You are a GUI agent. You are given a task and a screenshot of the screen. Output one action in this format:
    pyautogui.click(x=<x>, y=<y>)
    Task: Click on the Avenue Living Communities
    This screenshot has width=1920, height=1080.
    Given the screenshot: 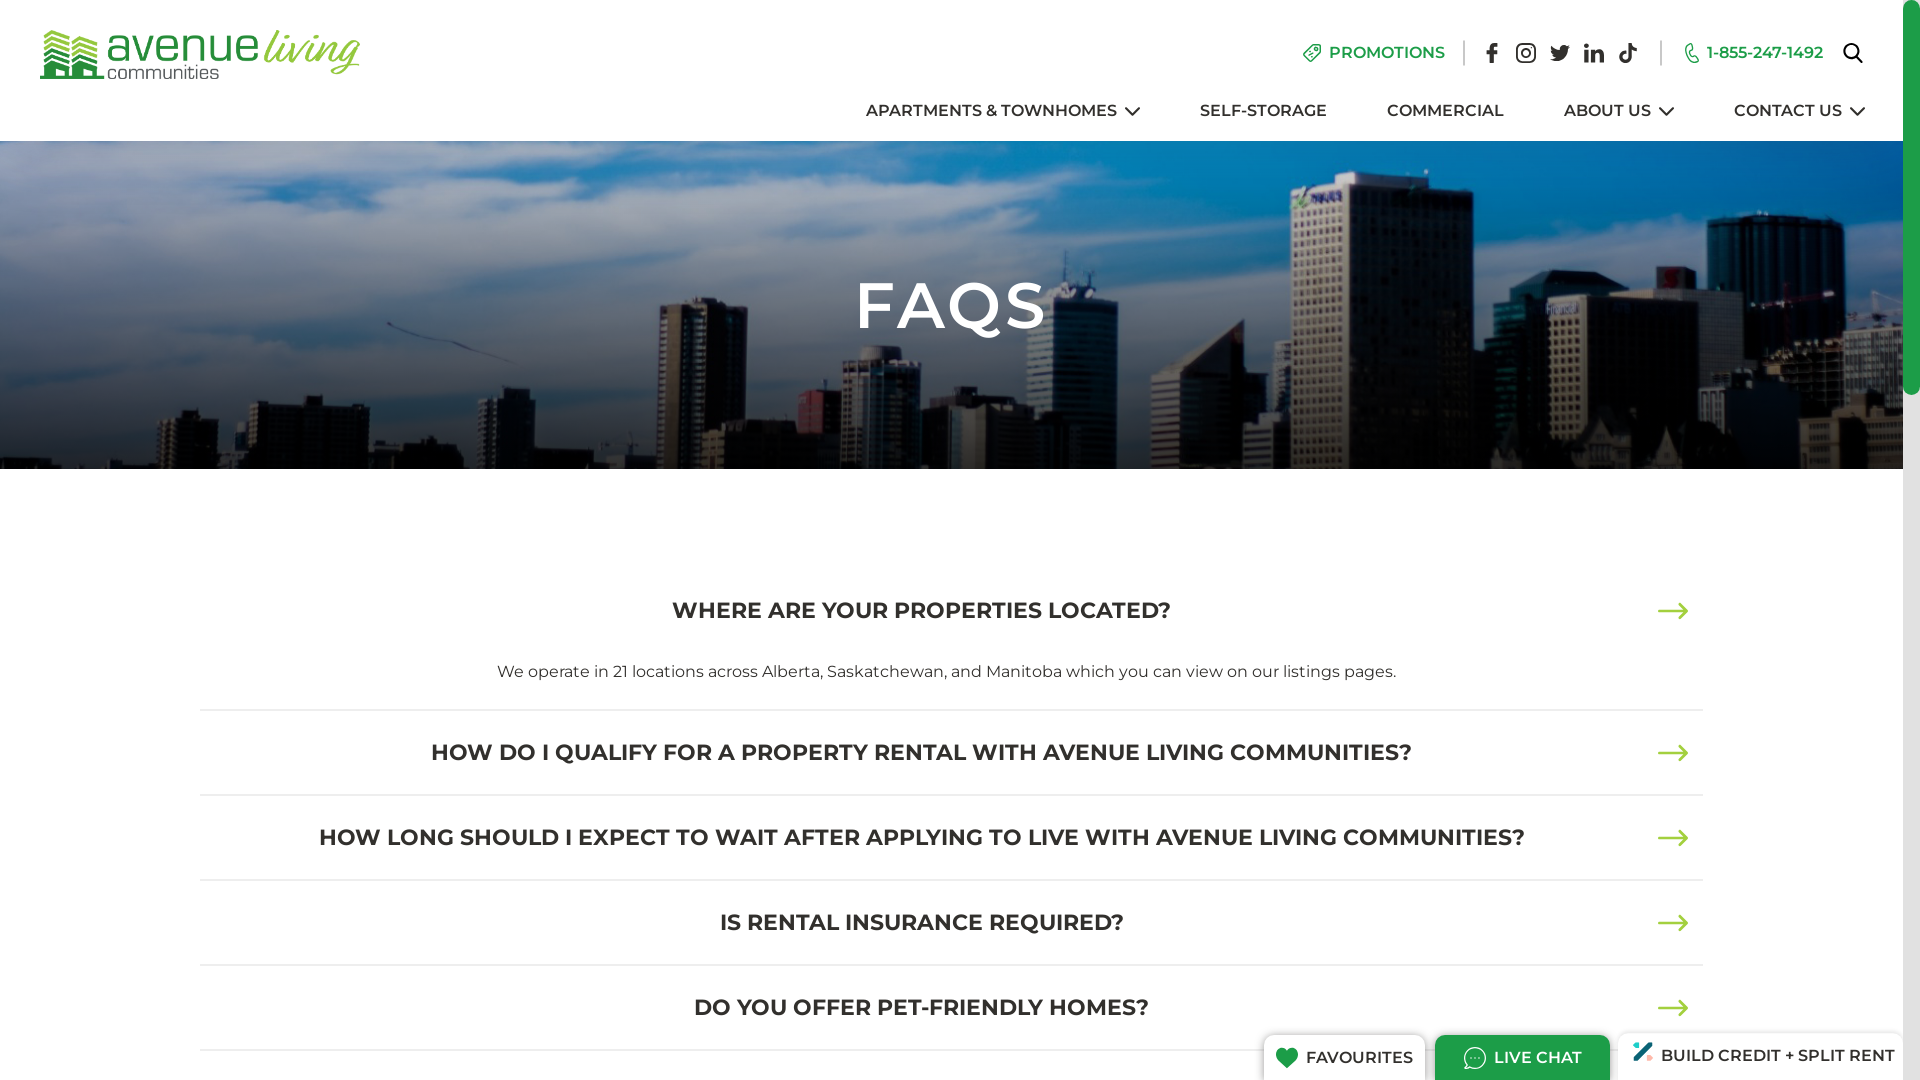 What is the action you would take?
    pyautogui.click(x=200, y=54)
    